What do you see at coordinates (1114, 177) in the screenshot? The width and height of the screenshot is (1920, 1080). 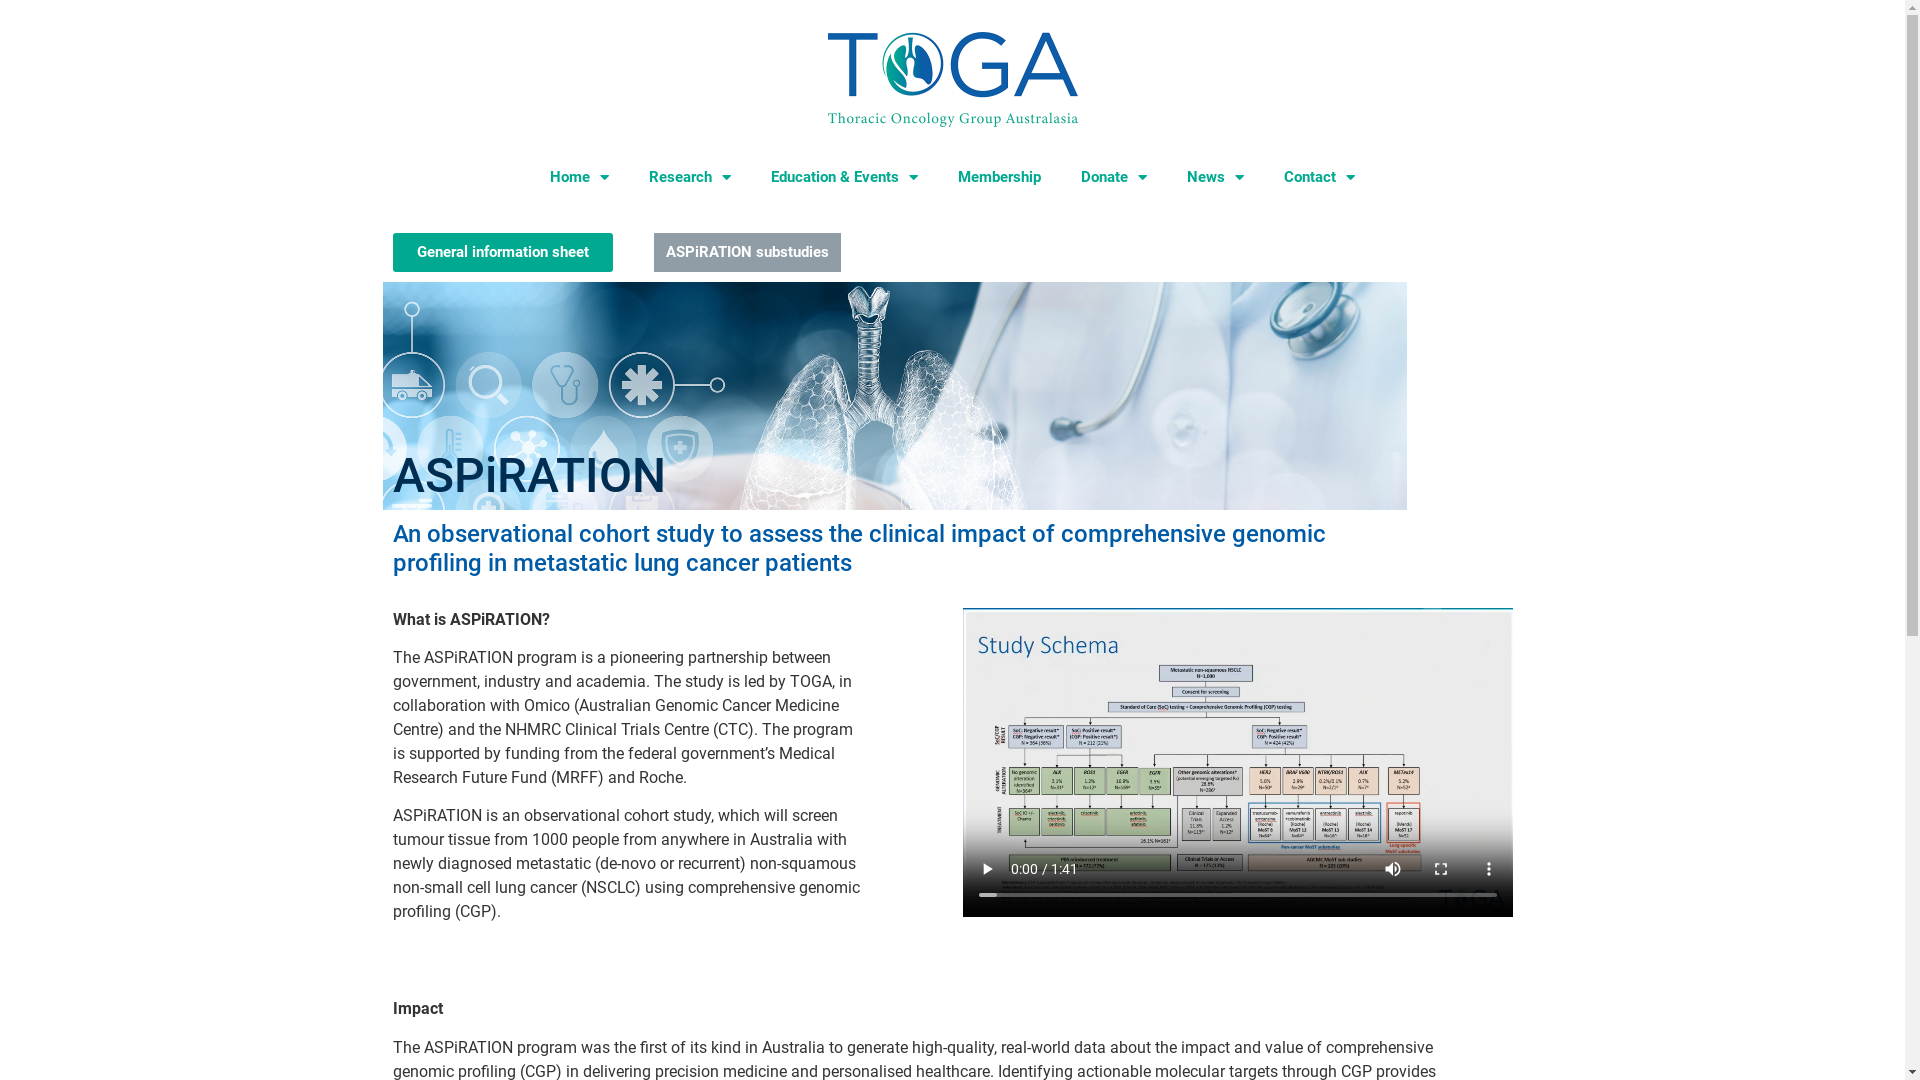 I see `Donate` at bounding box center [1114, 177].